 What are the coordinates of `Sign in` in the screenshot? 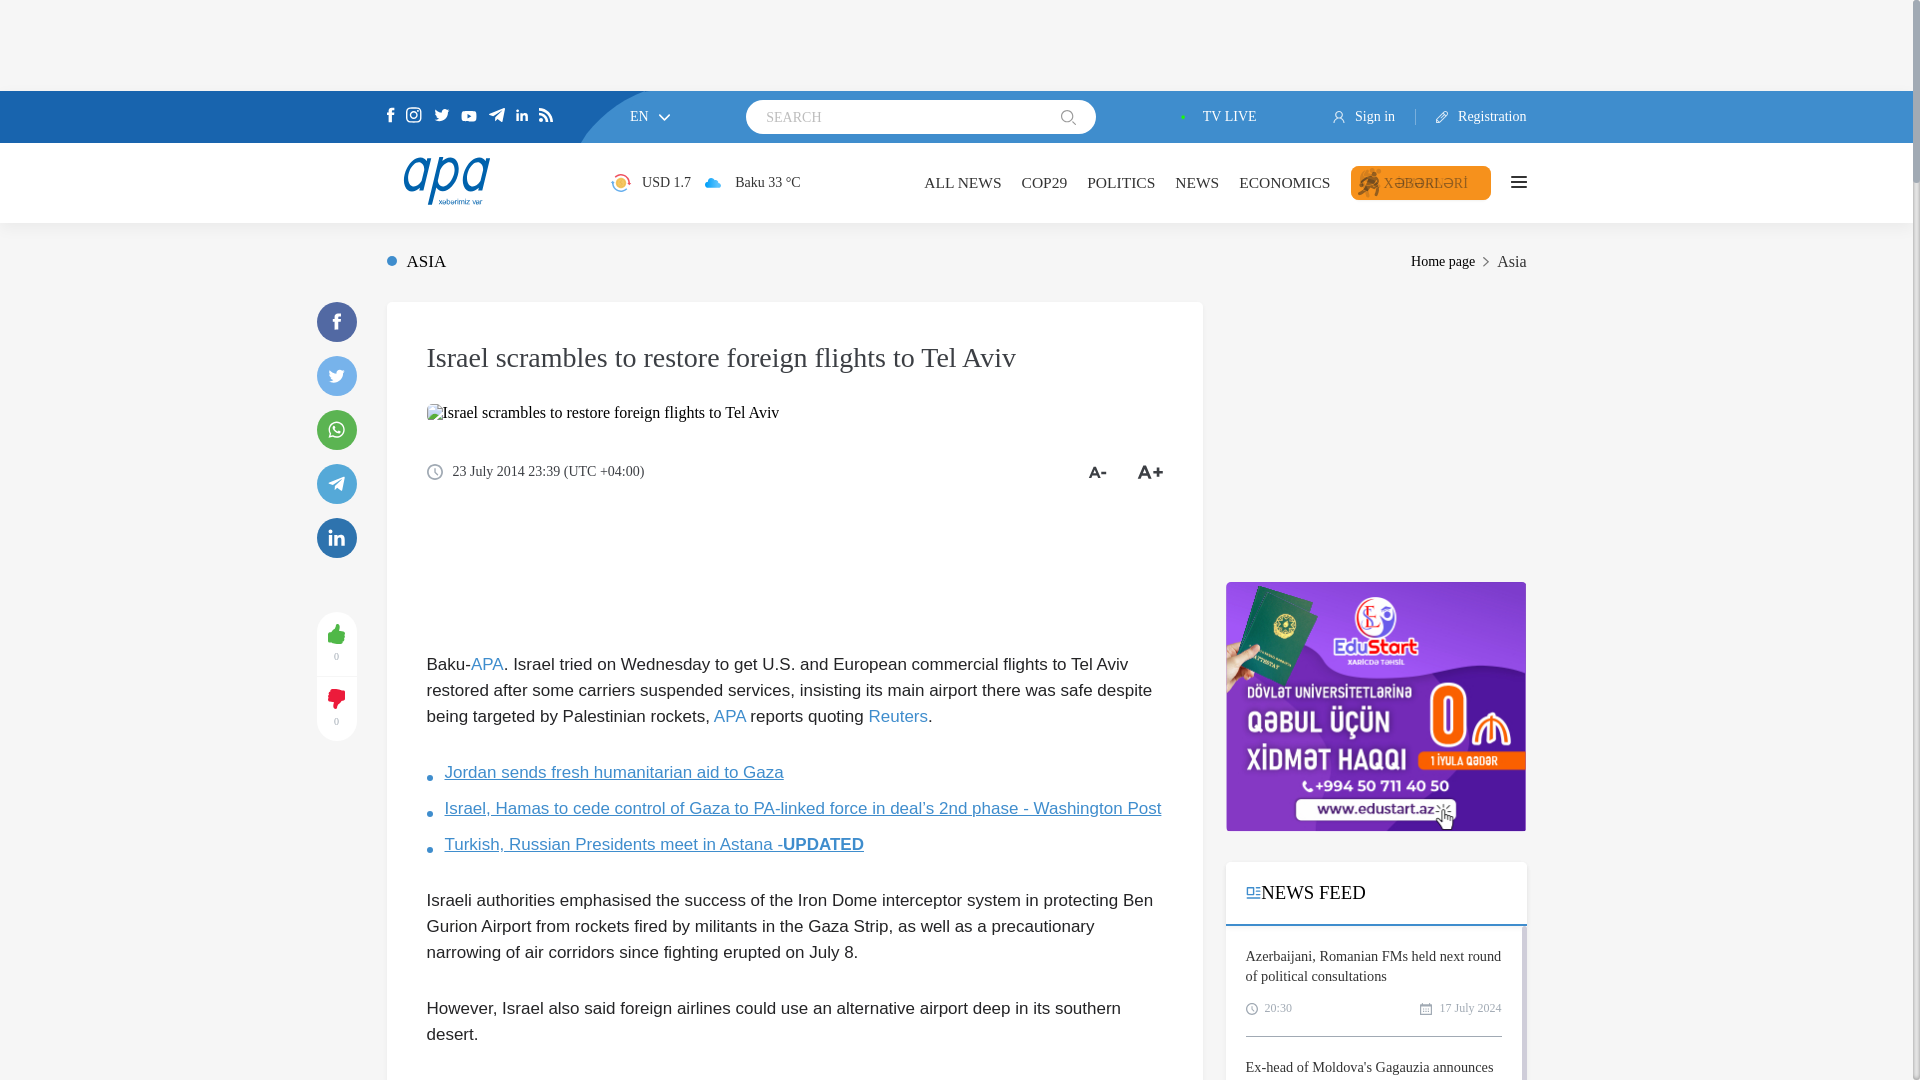 It's located at (1374, 117).